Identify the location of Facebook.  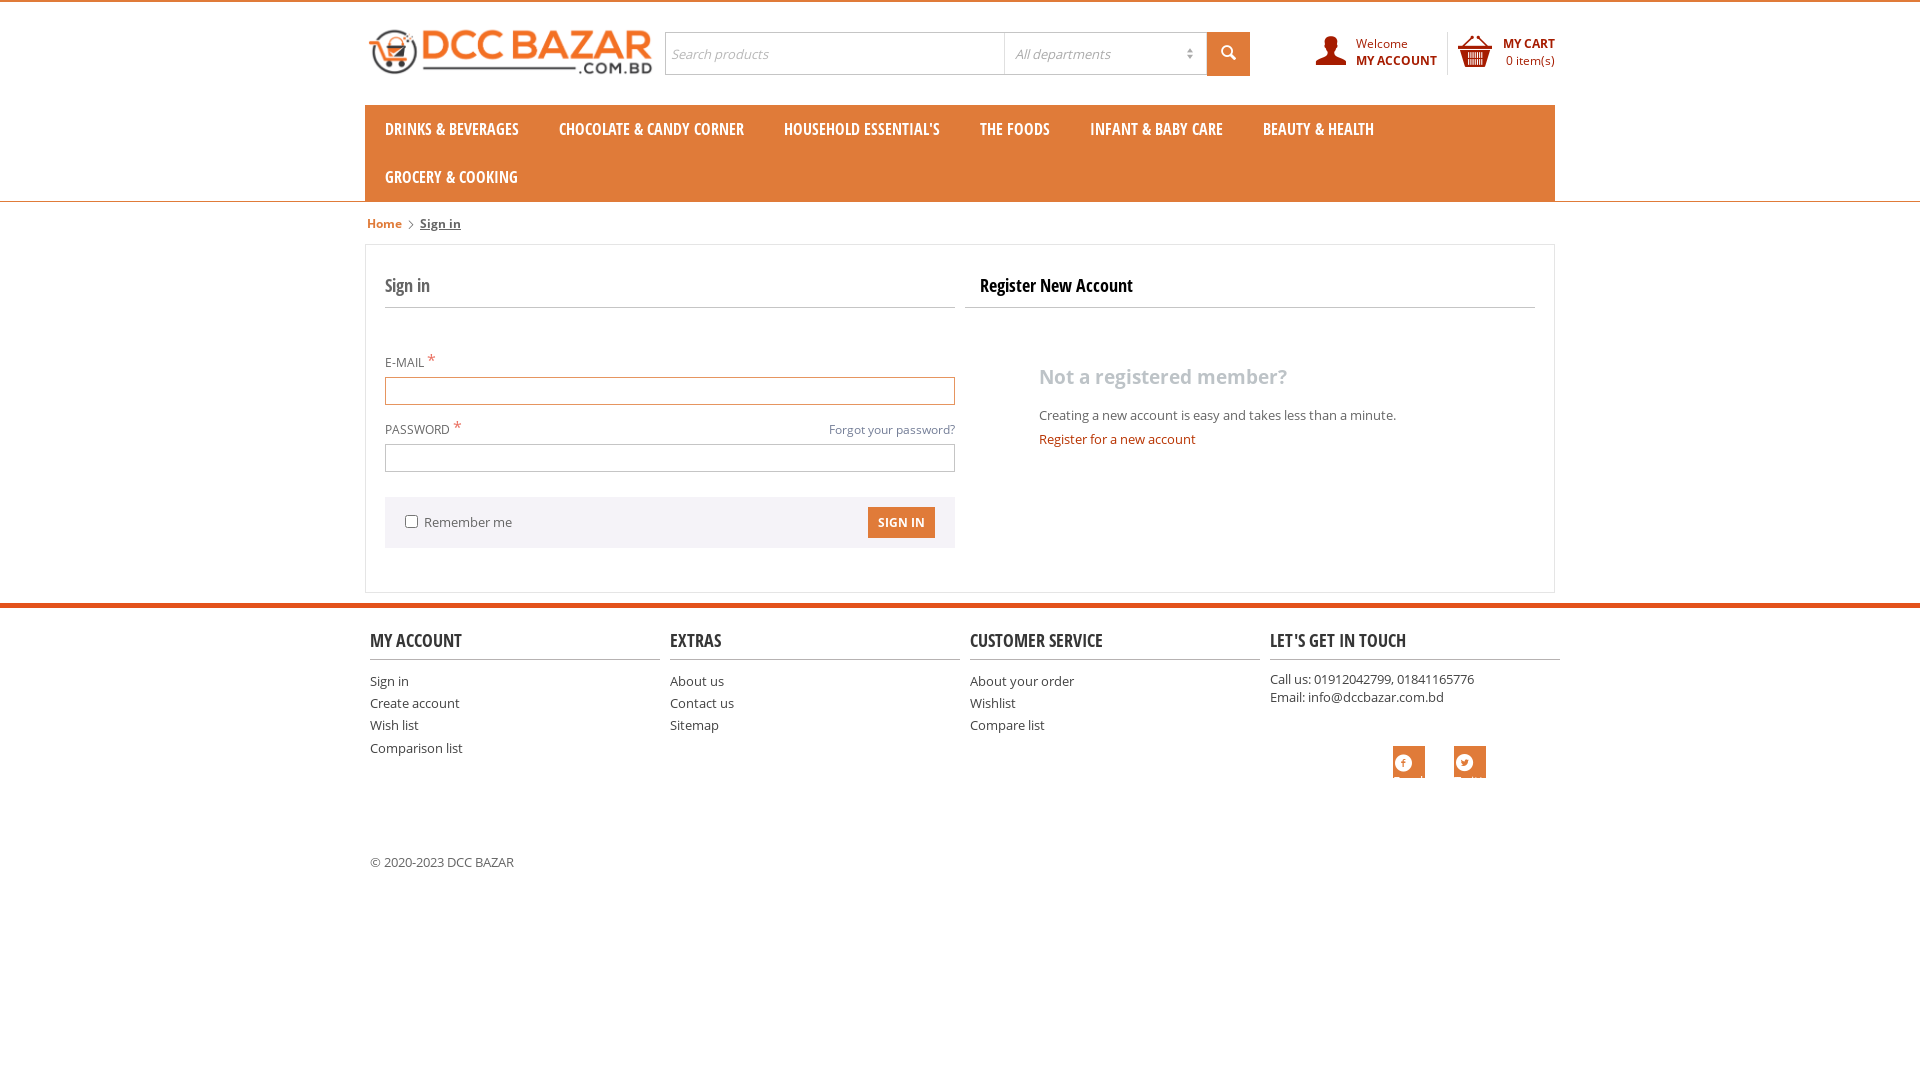
(1409, 762).